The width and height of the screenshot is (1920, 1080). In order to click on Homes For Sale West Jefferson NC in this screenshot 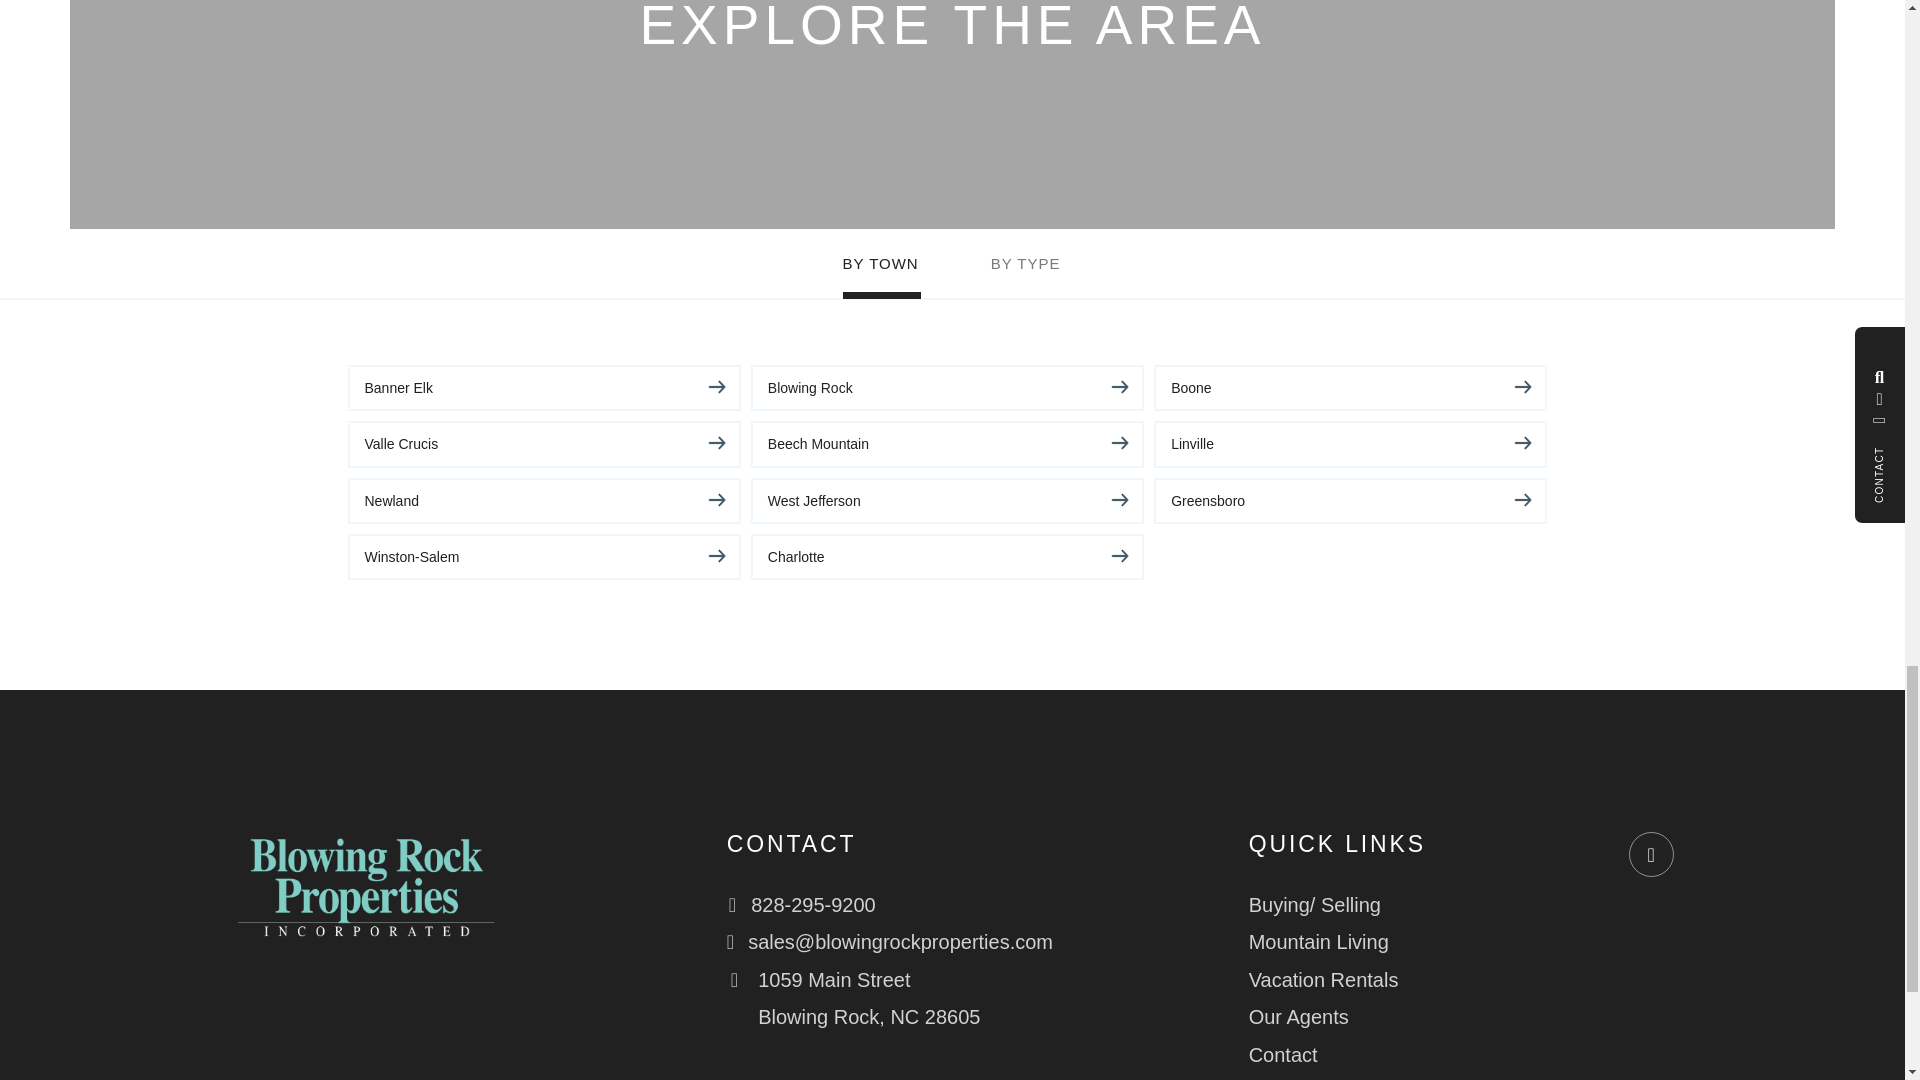, I will do `click(947, 500)`.